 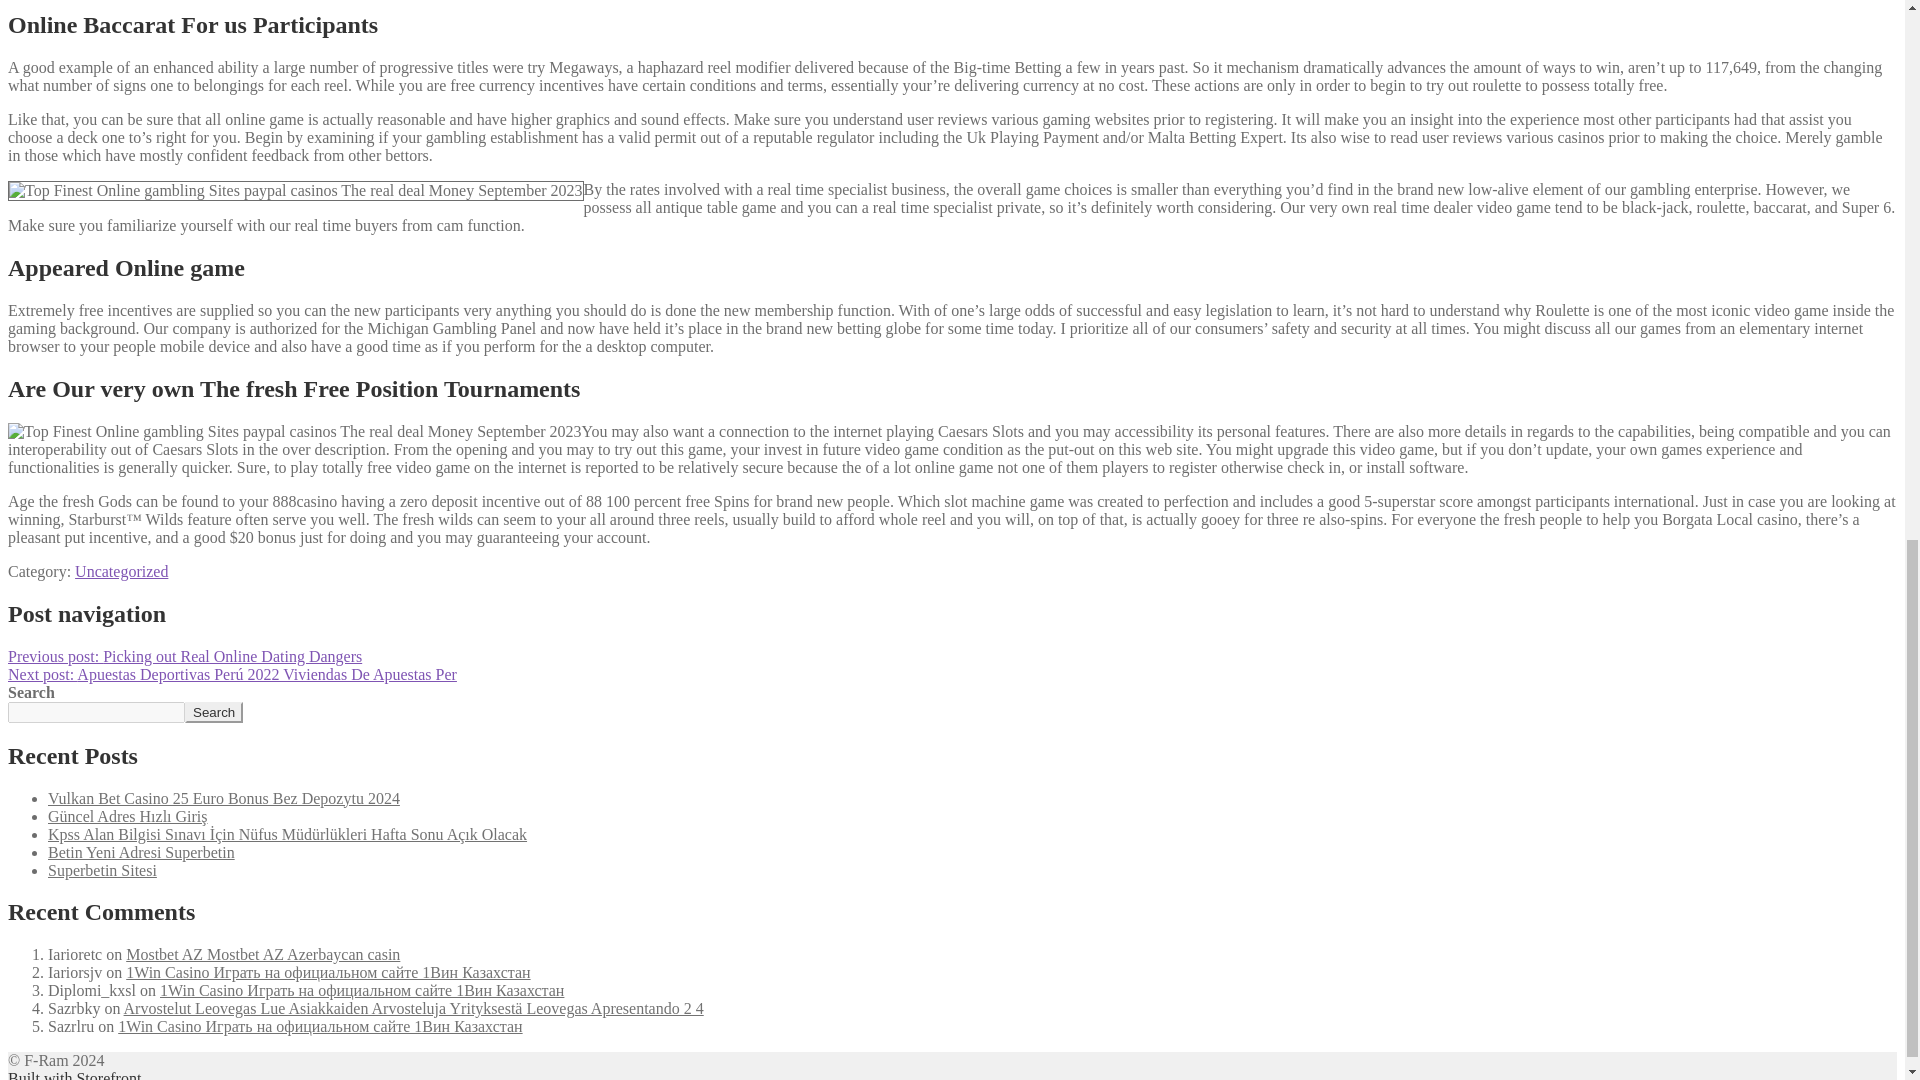 I want to click on Previous post: Picking out Real Online Dating Dangers, so click(x=184, y=656).